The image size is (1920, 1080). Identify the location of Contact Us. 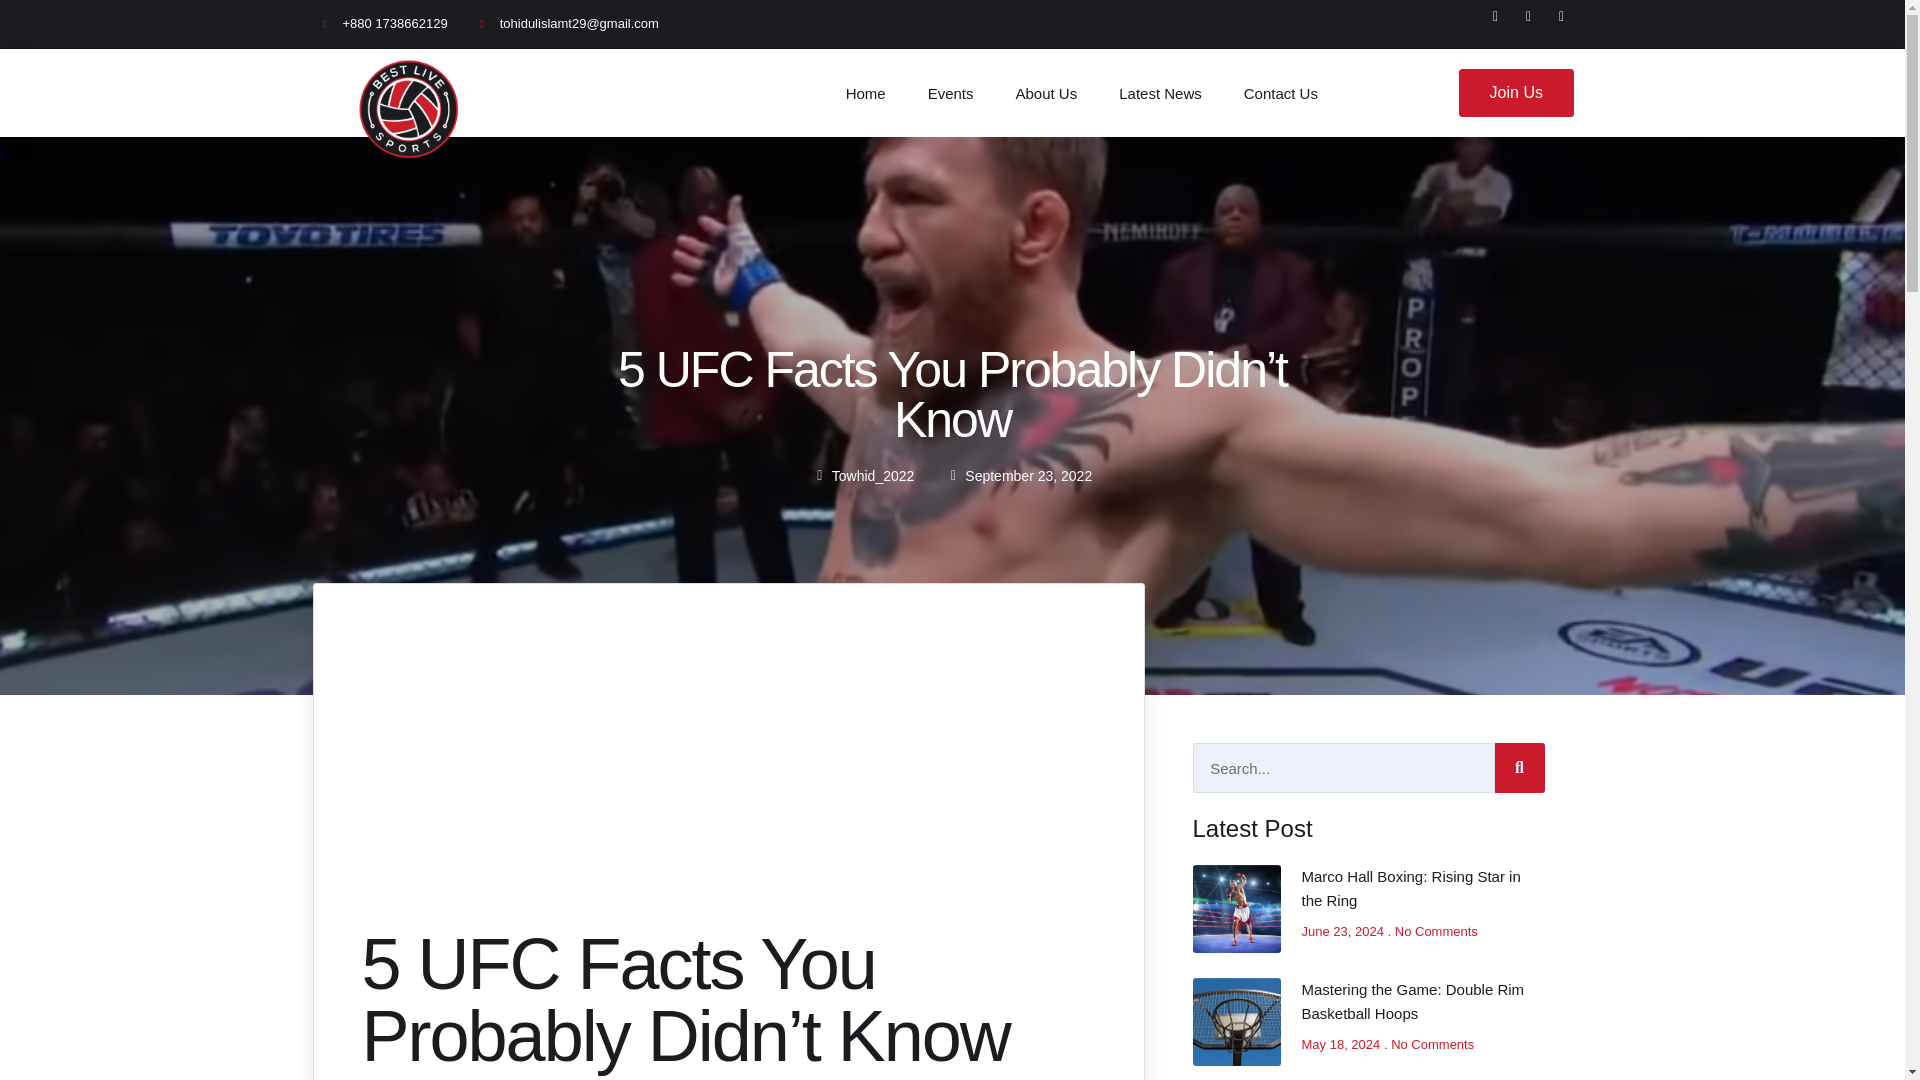
(1280, 92).